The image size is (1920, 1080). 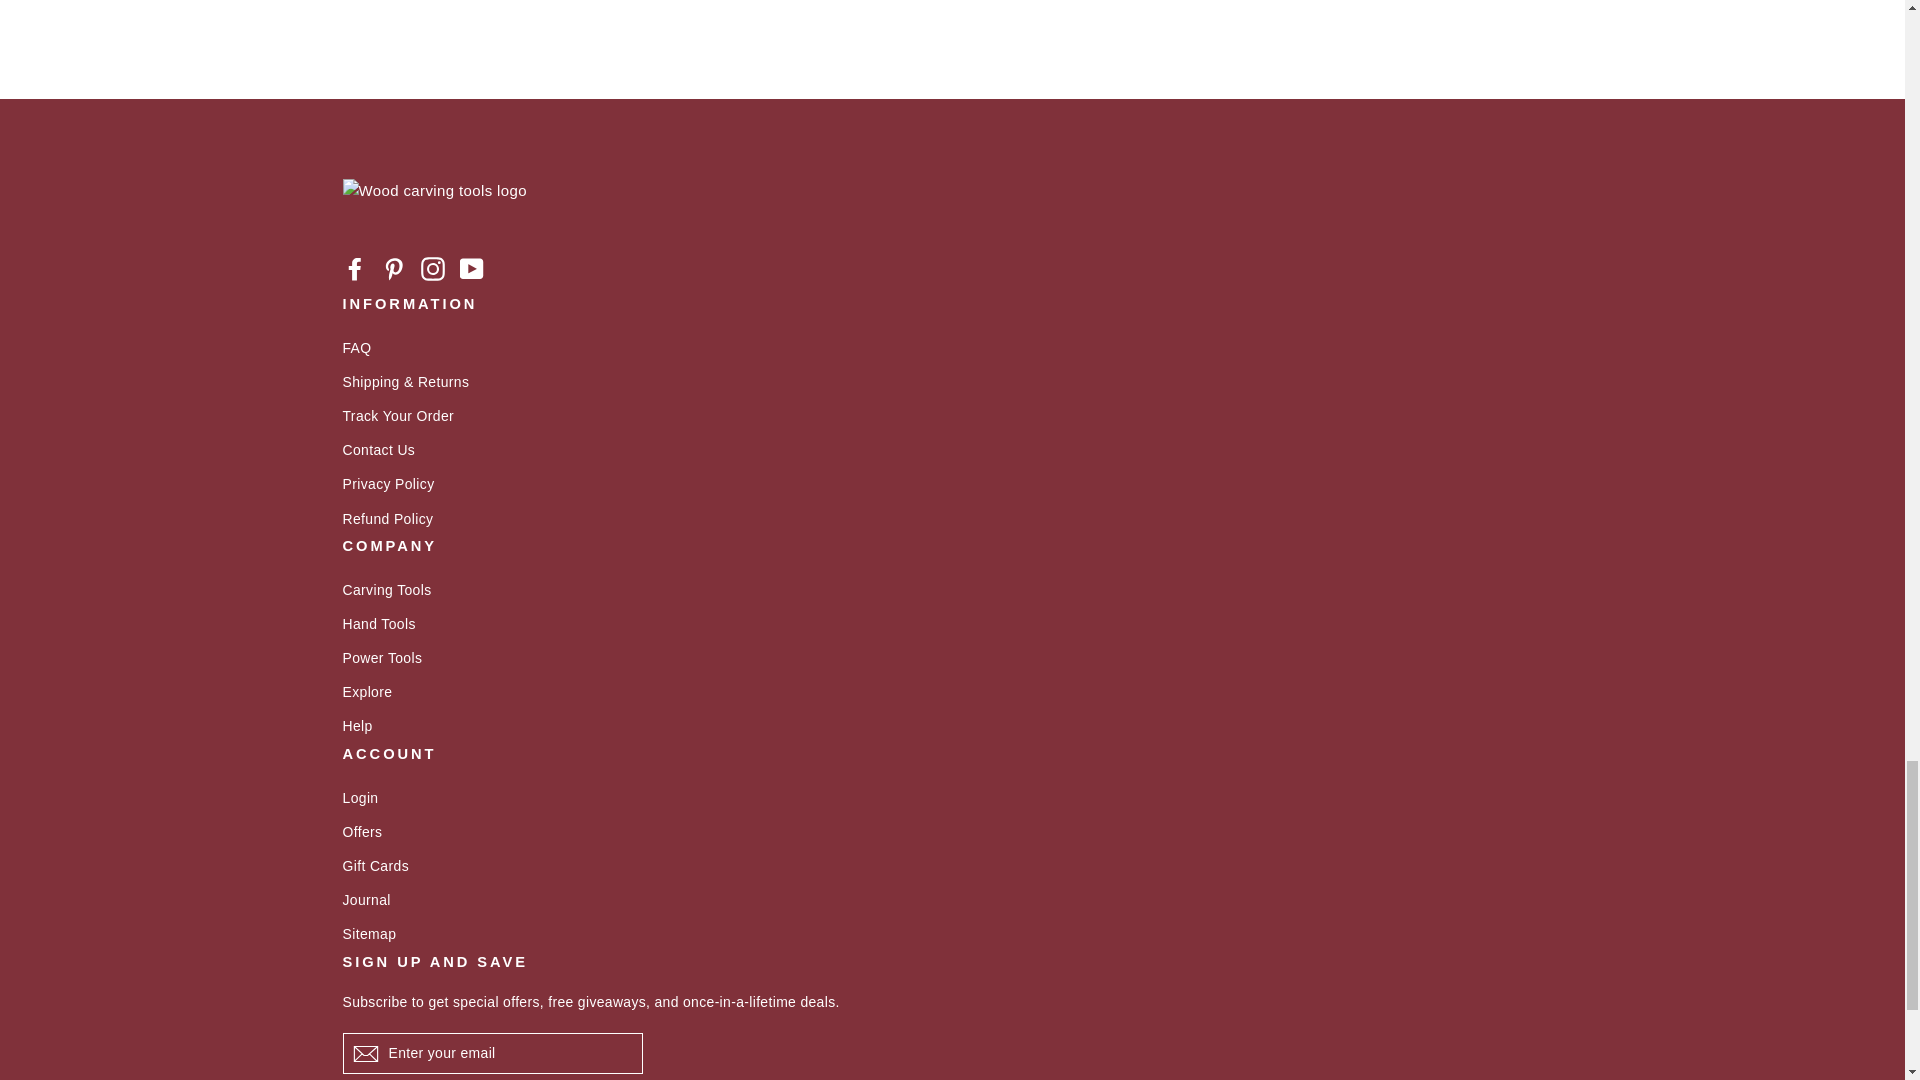 I want to click on STRYI CARVING TOOLS on YouTube, so click(x=472, y=268).